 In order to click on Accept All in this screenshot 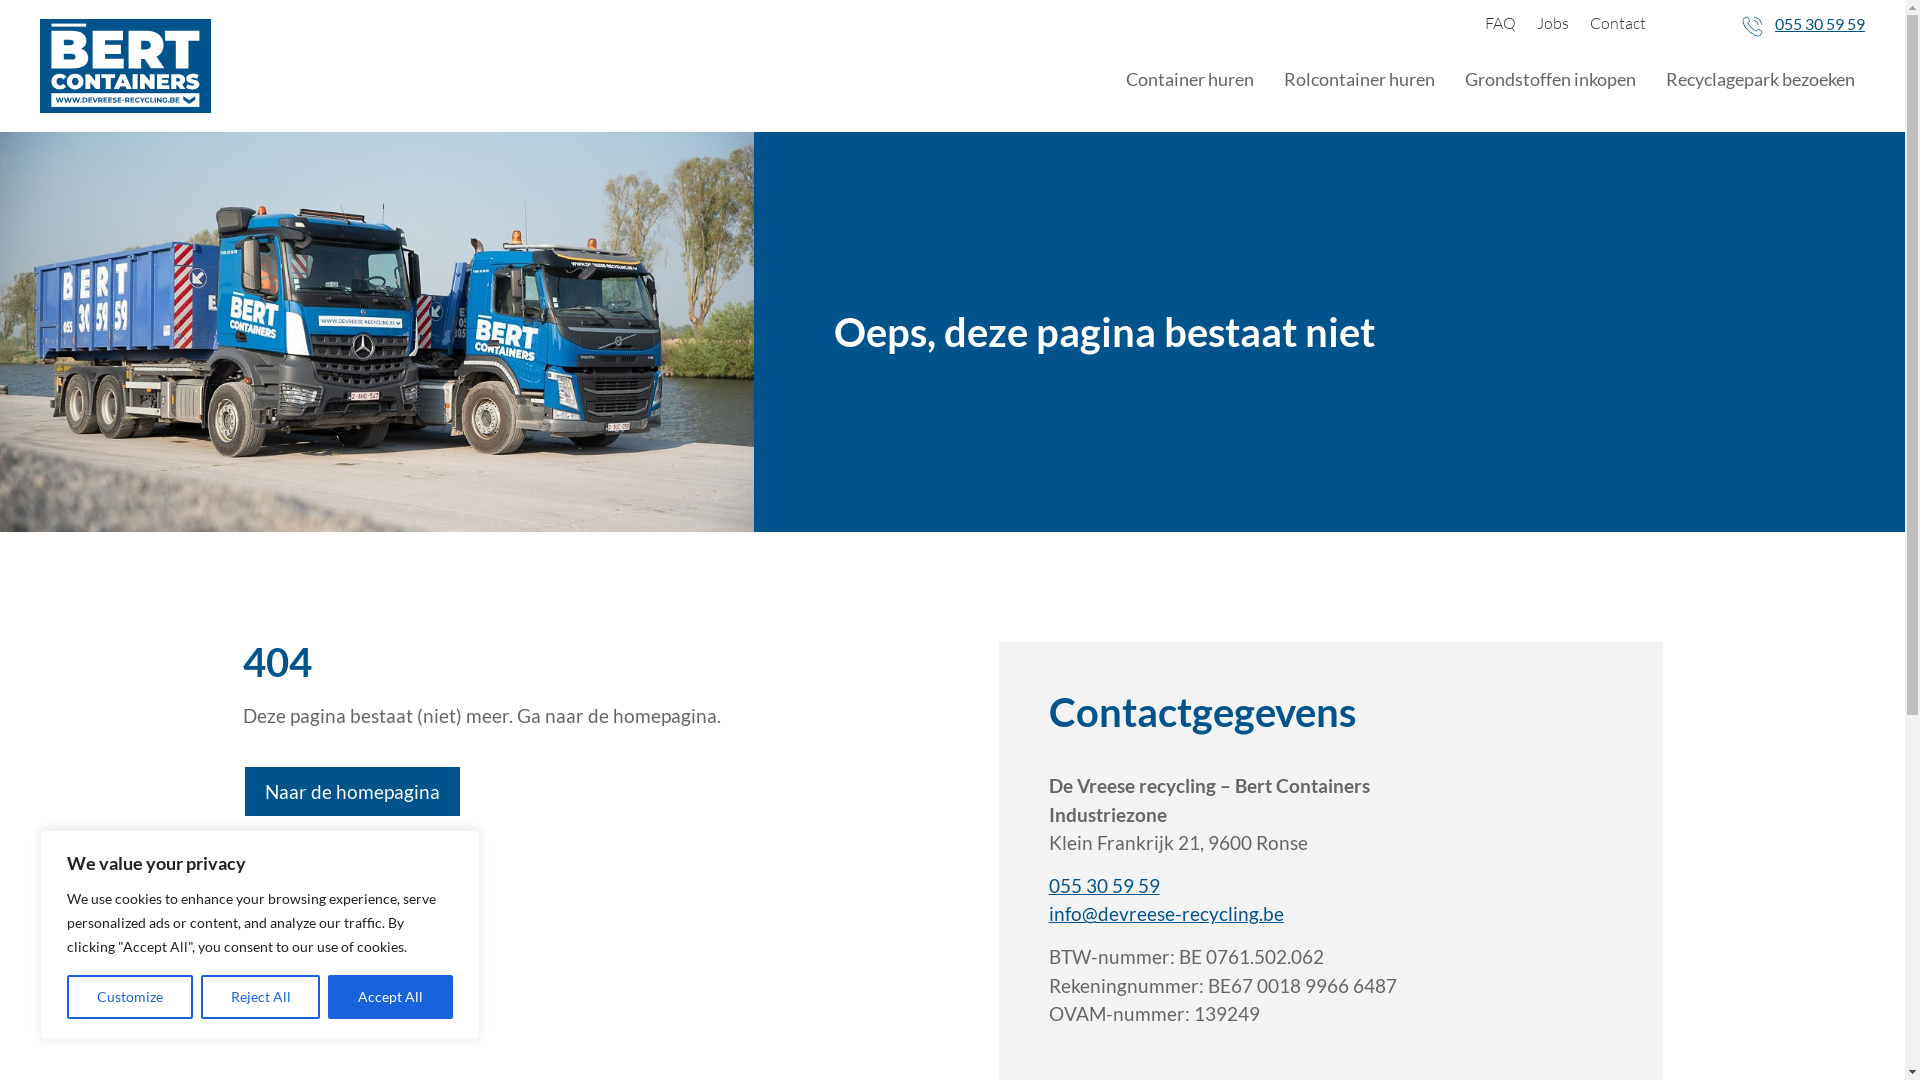, I will do `click(390, 997)`.